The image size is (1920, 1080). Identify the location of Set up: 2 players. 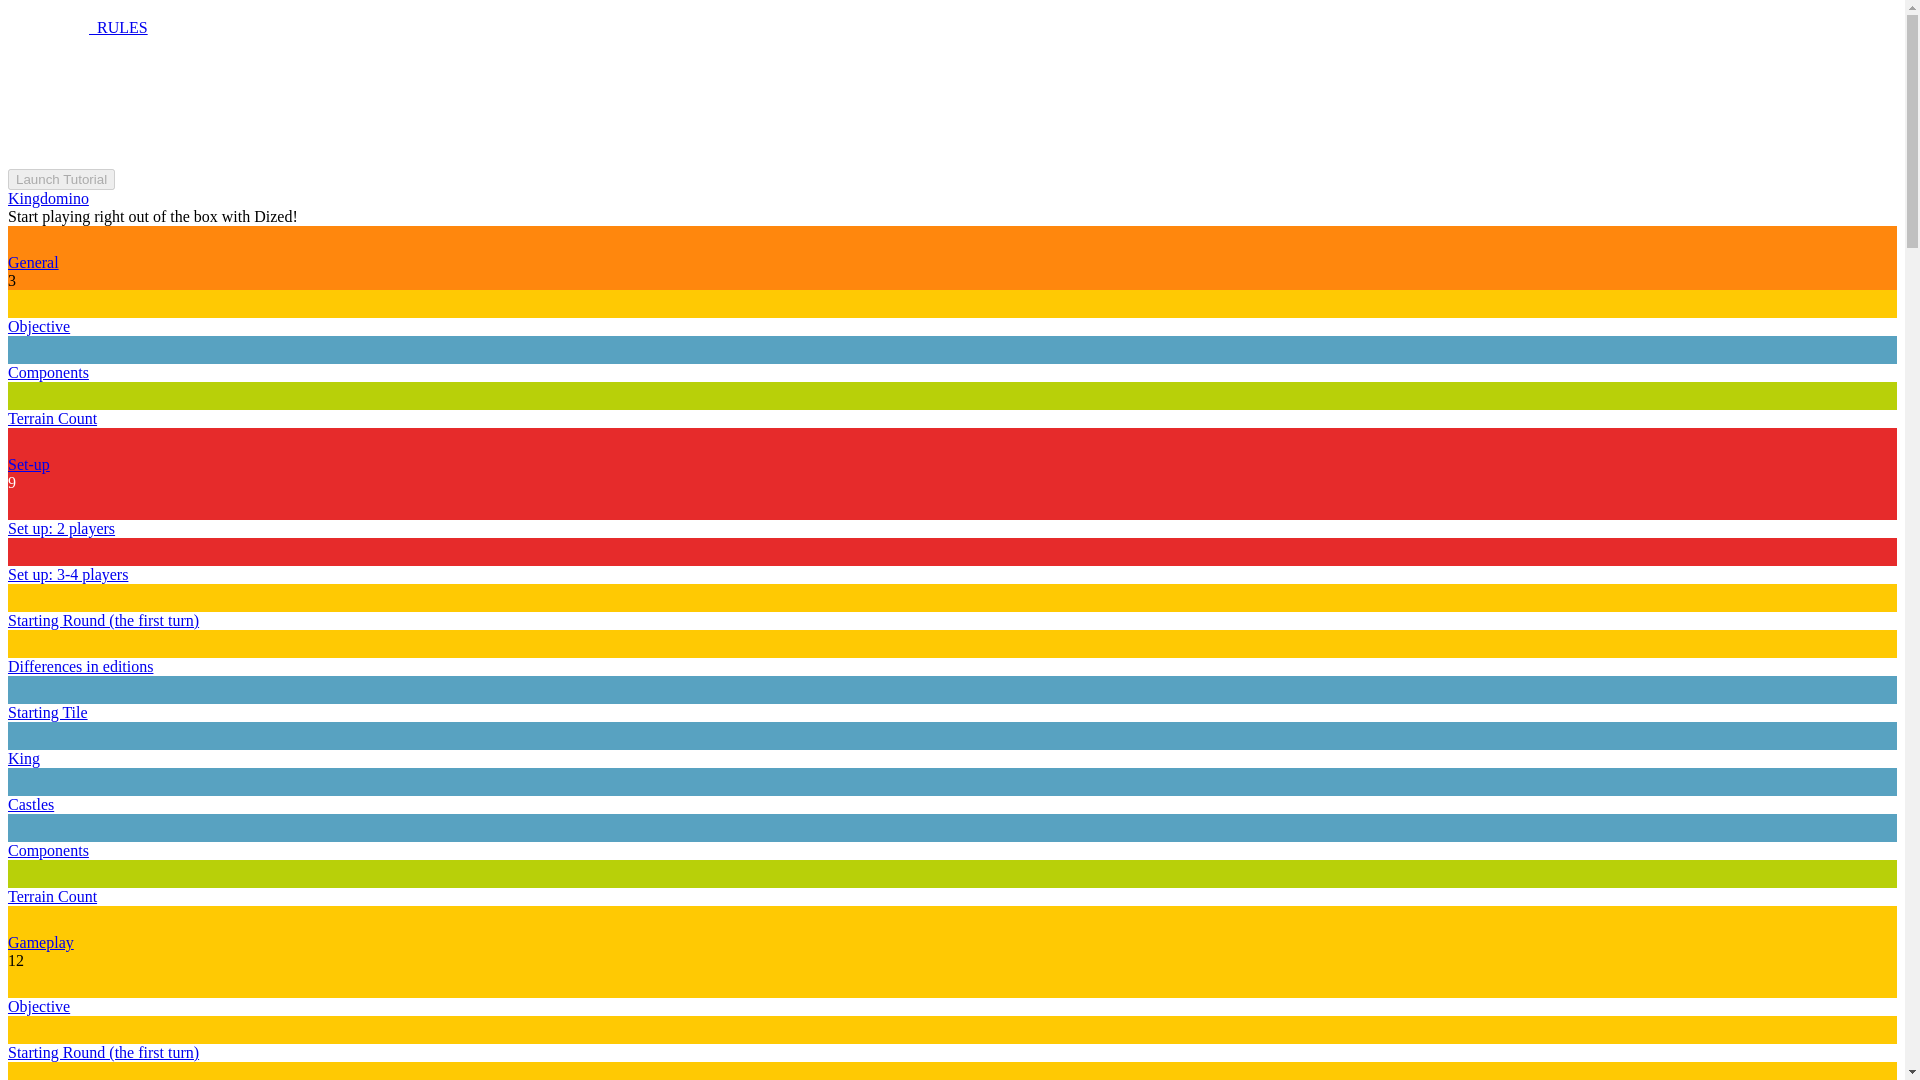
(61, 528).